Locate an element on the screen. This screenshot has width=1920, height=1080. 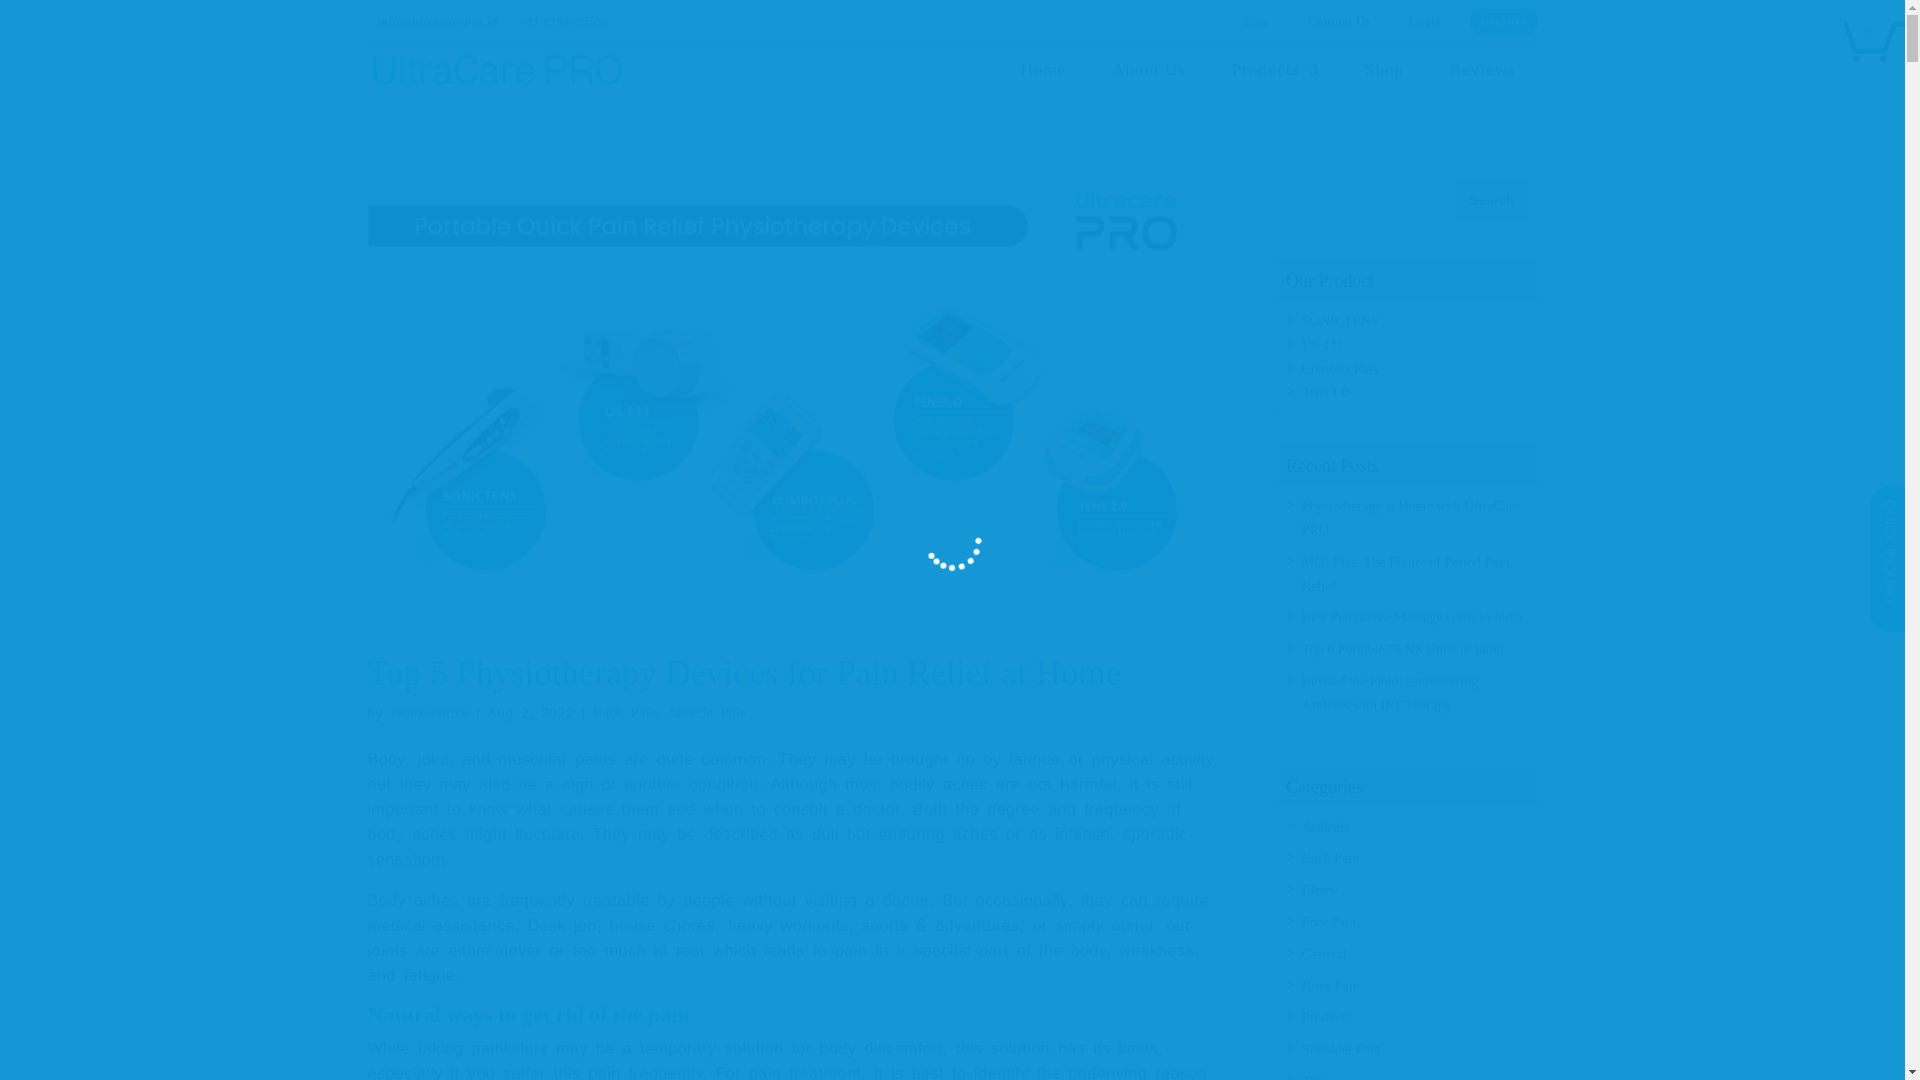
Reviews is located at coordinates (1482, 86).